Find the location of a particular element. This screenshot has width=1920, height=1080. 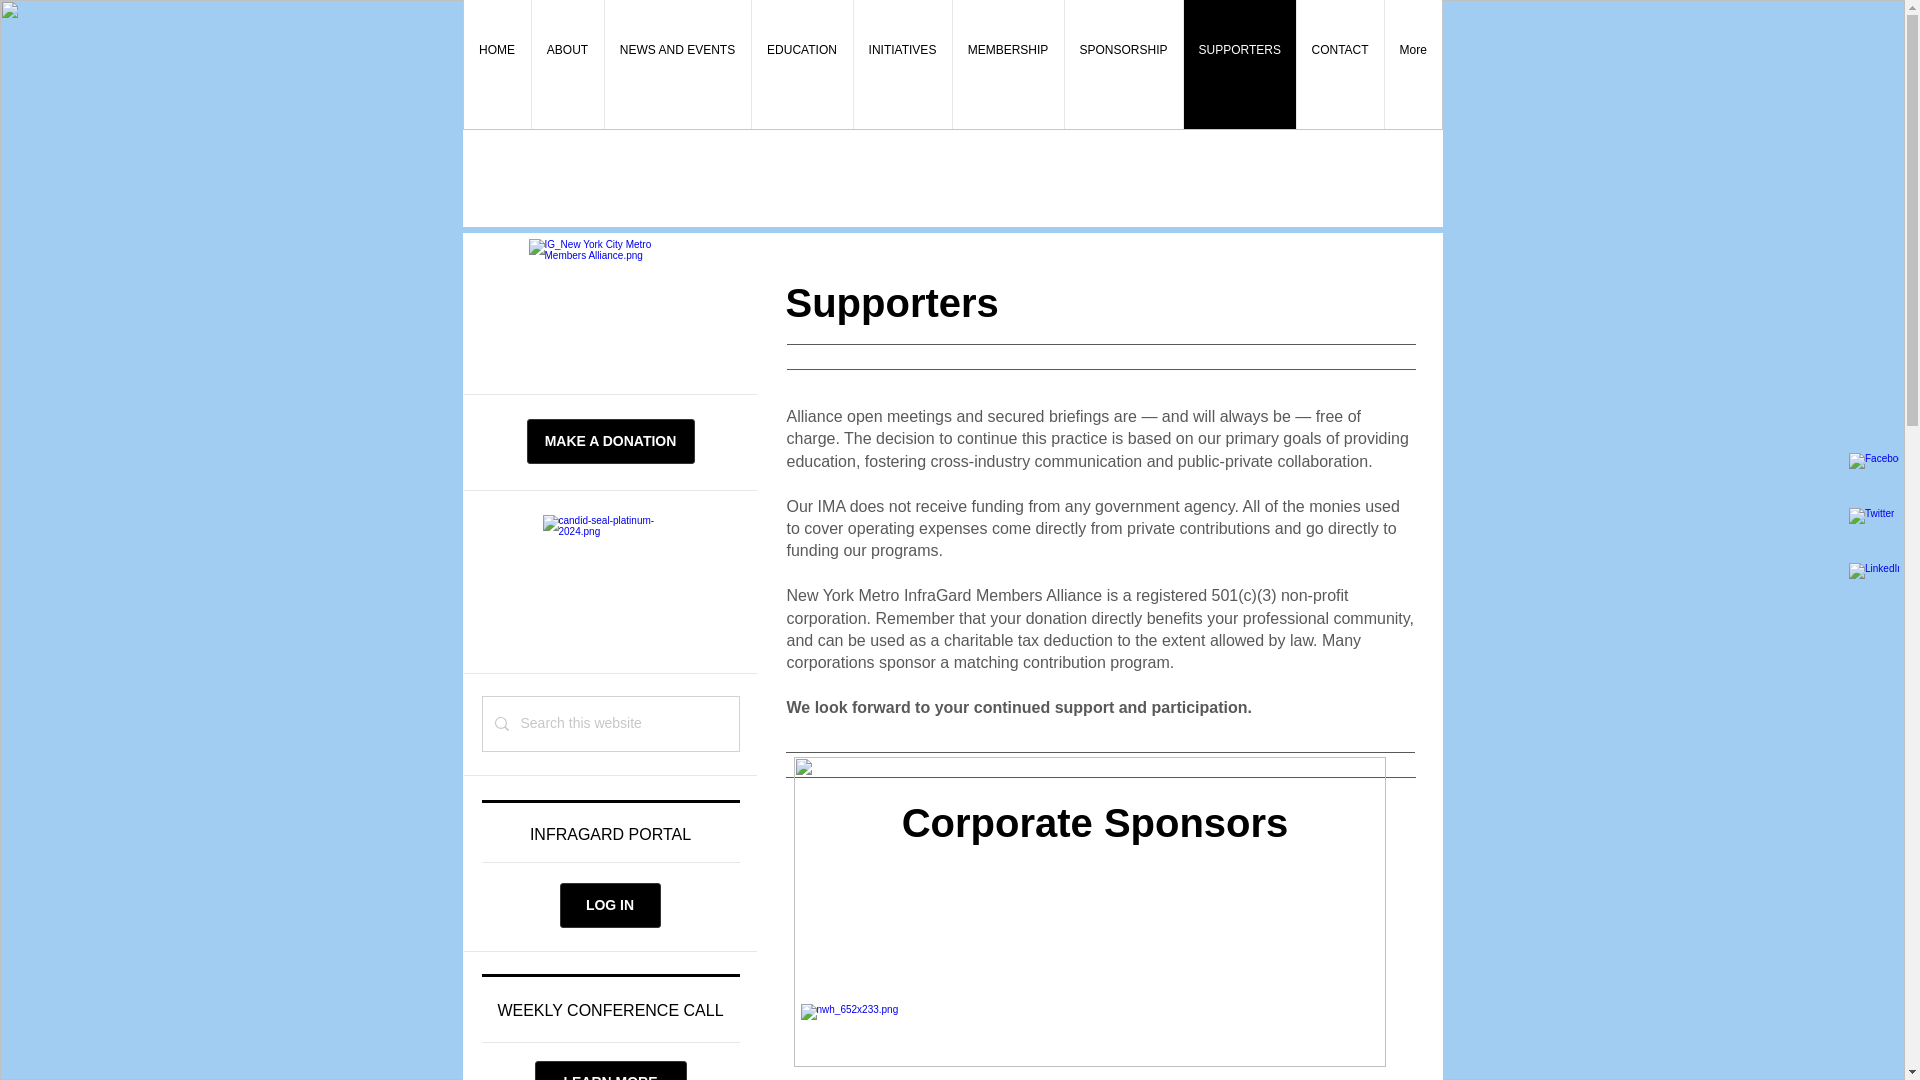

LOG IN is located at coordinates (610, 905).